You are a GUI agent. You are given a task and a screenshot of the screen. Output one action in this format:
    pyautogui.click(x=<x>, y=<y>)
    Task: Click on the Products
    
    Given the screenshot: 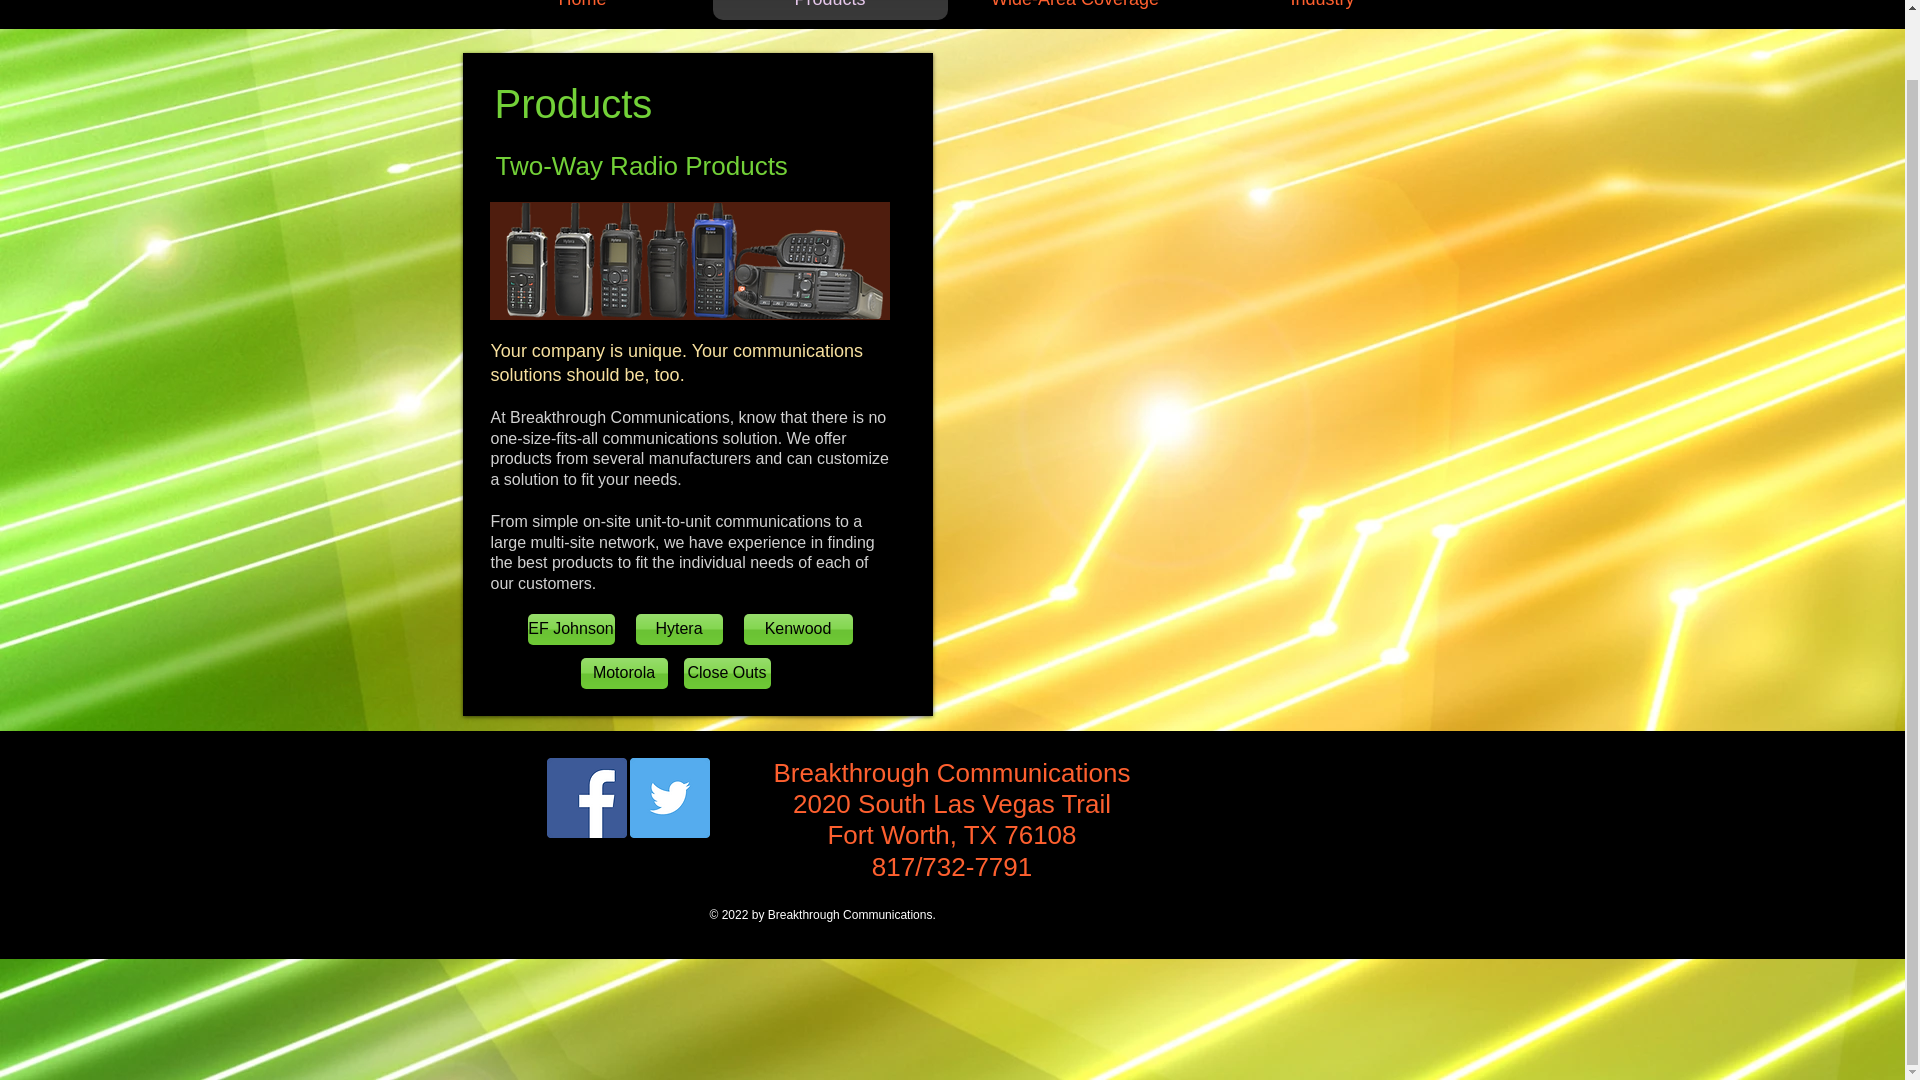 What is the action you would take?
    pyautogui.click(x=830, y=10)
    